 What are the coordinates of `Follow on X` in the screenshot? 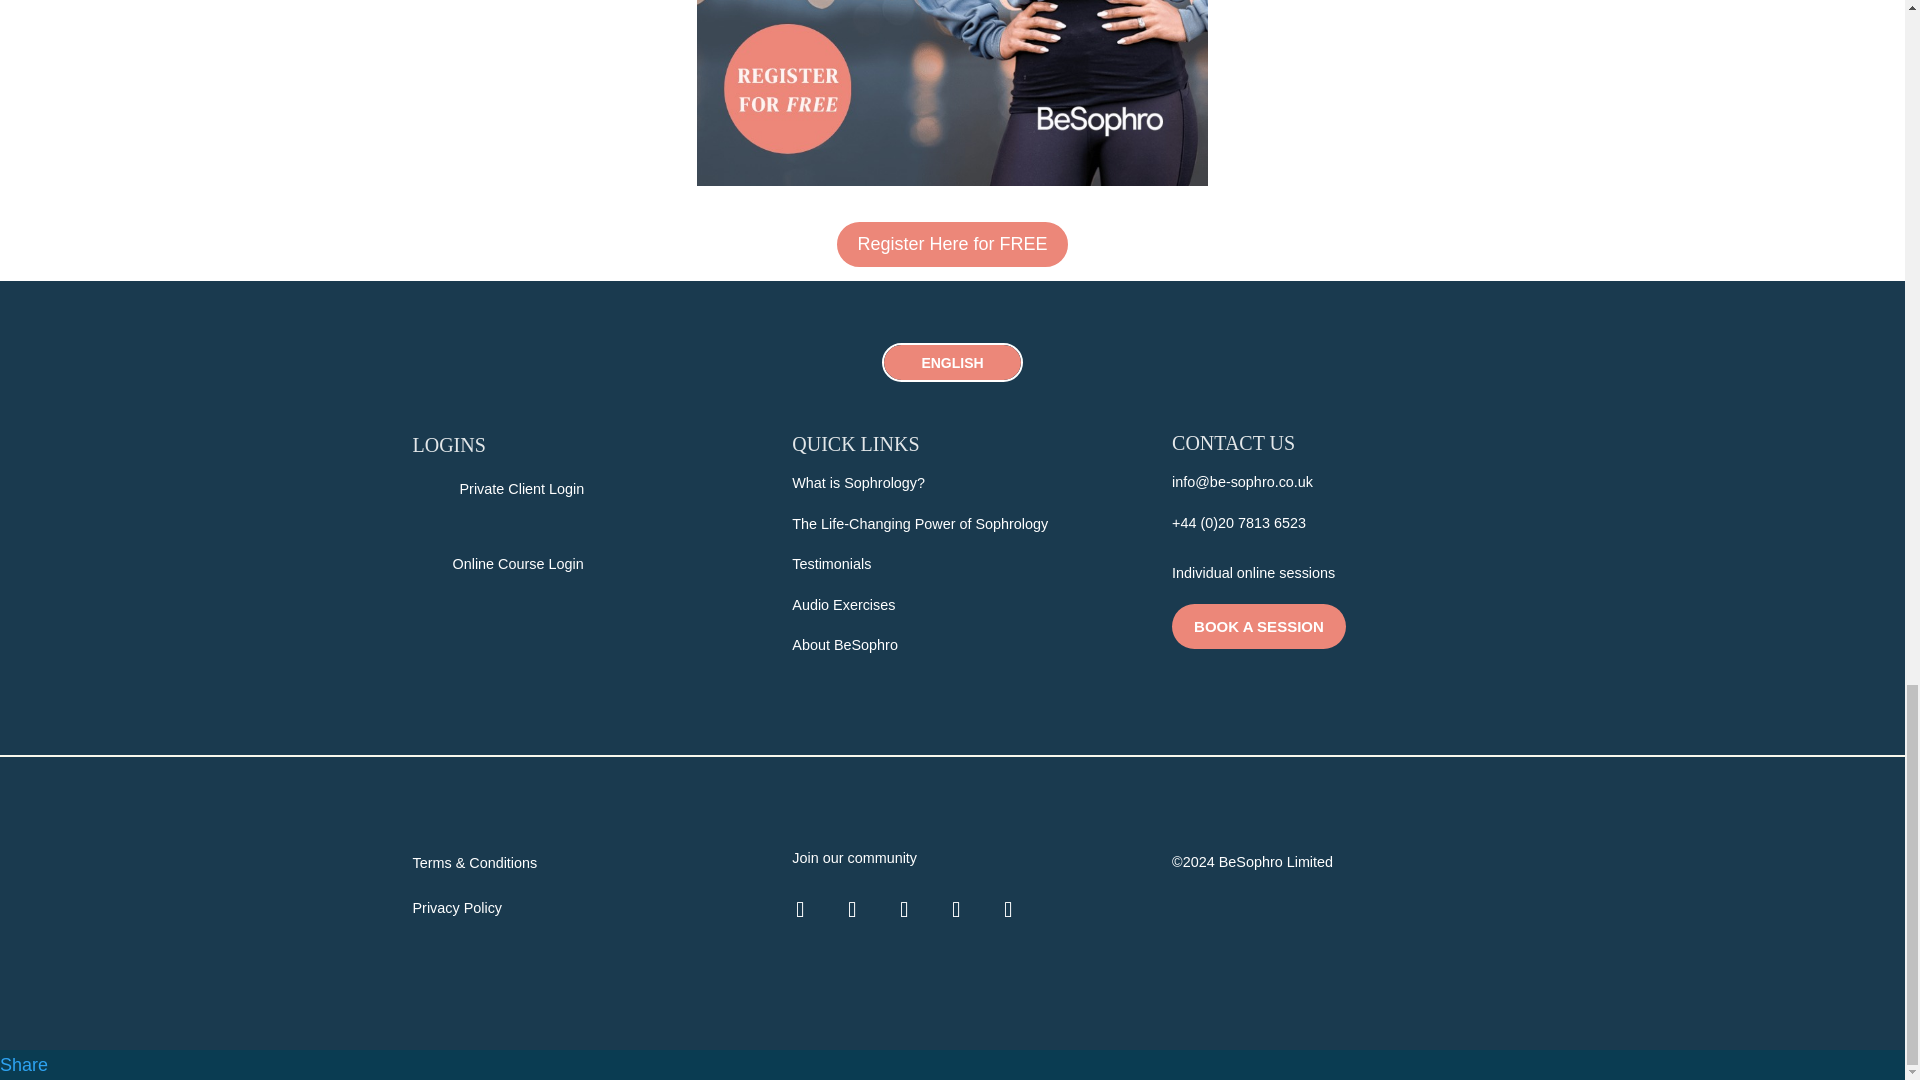 It's located at (903, 910).